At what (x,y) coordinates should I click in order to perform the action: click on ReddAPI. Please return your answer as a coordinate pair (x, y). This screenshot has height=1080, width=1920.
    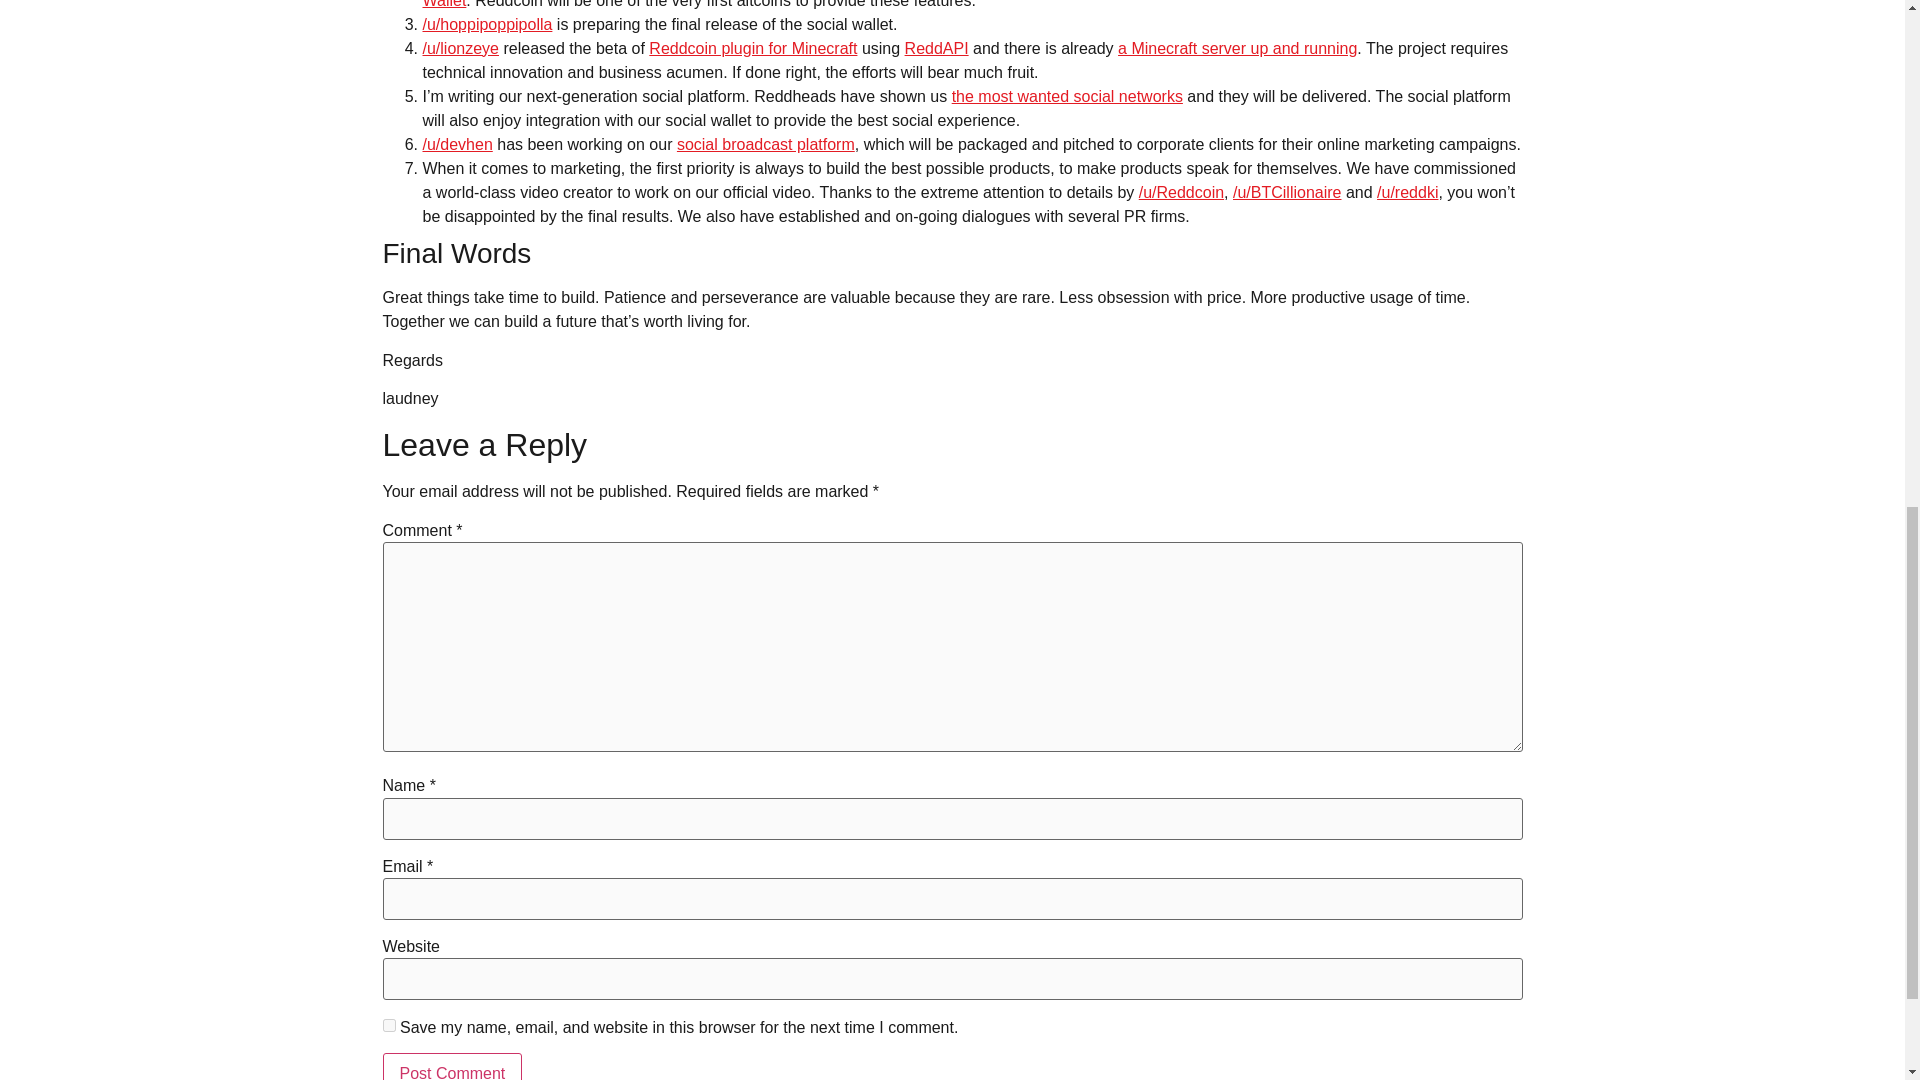
    Looking at the image, I should click on (936, 48).